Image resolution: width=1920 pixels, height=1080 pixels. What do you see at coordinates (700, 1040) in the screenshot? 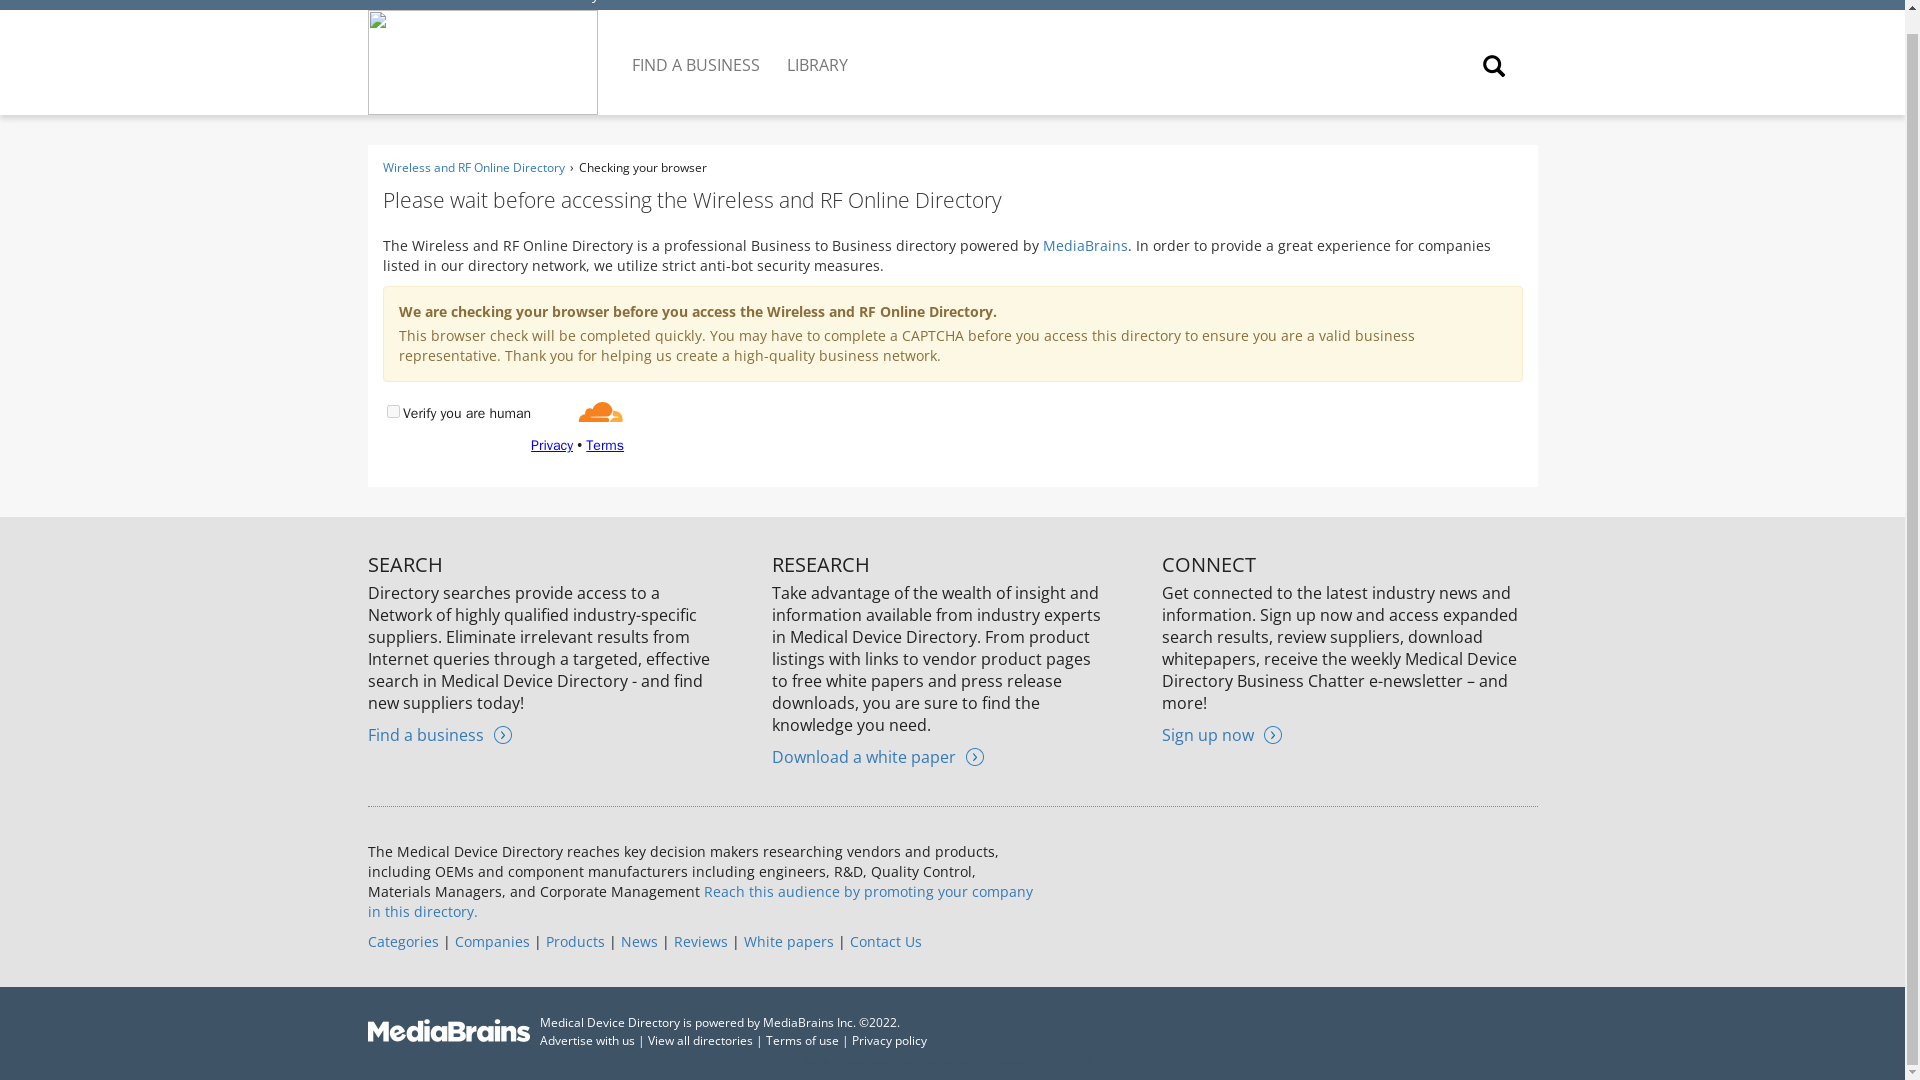
I see `View all directories` at bounding box center [700, 1040].